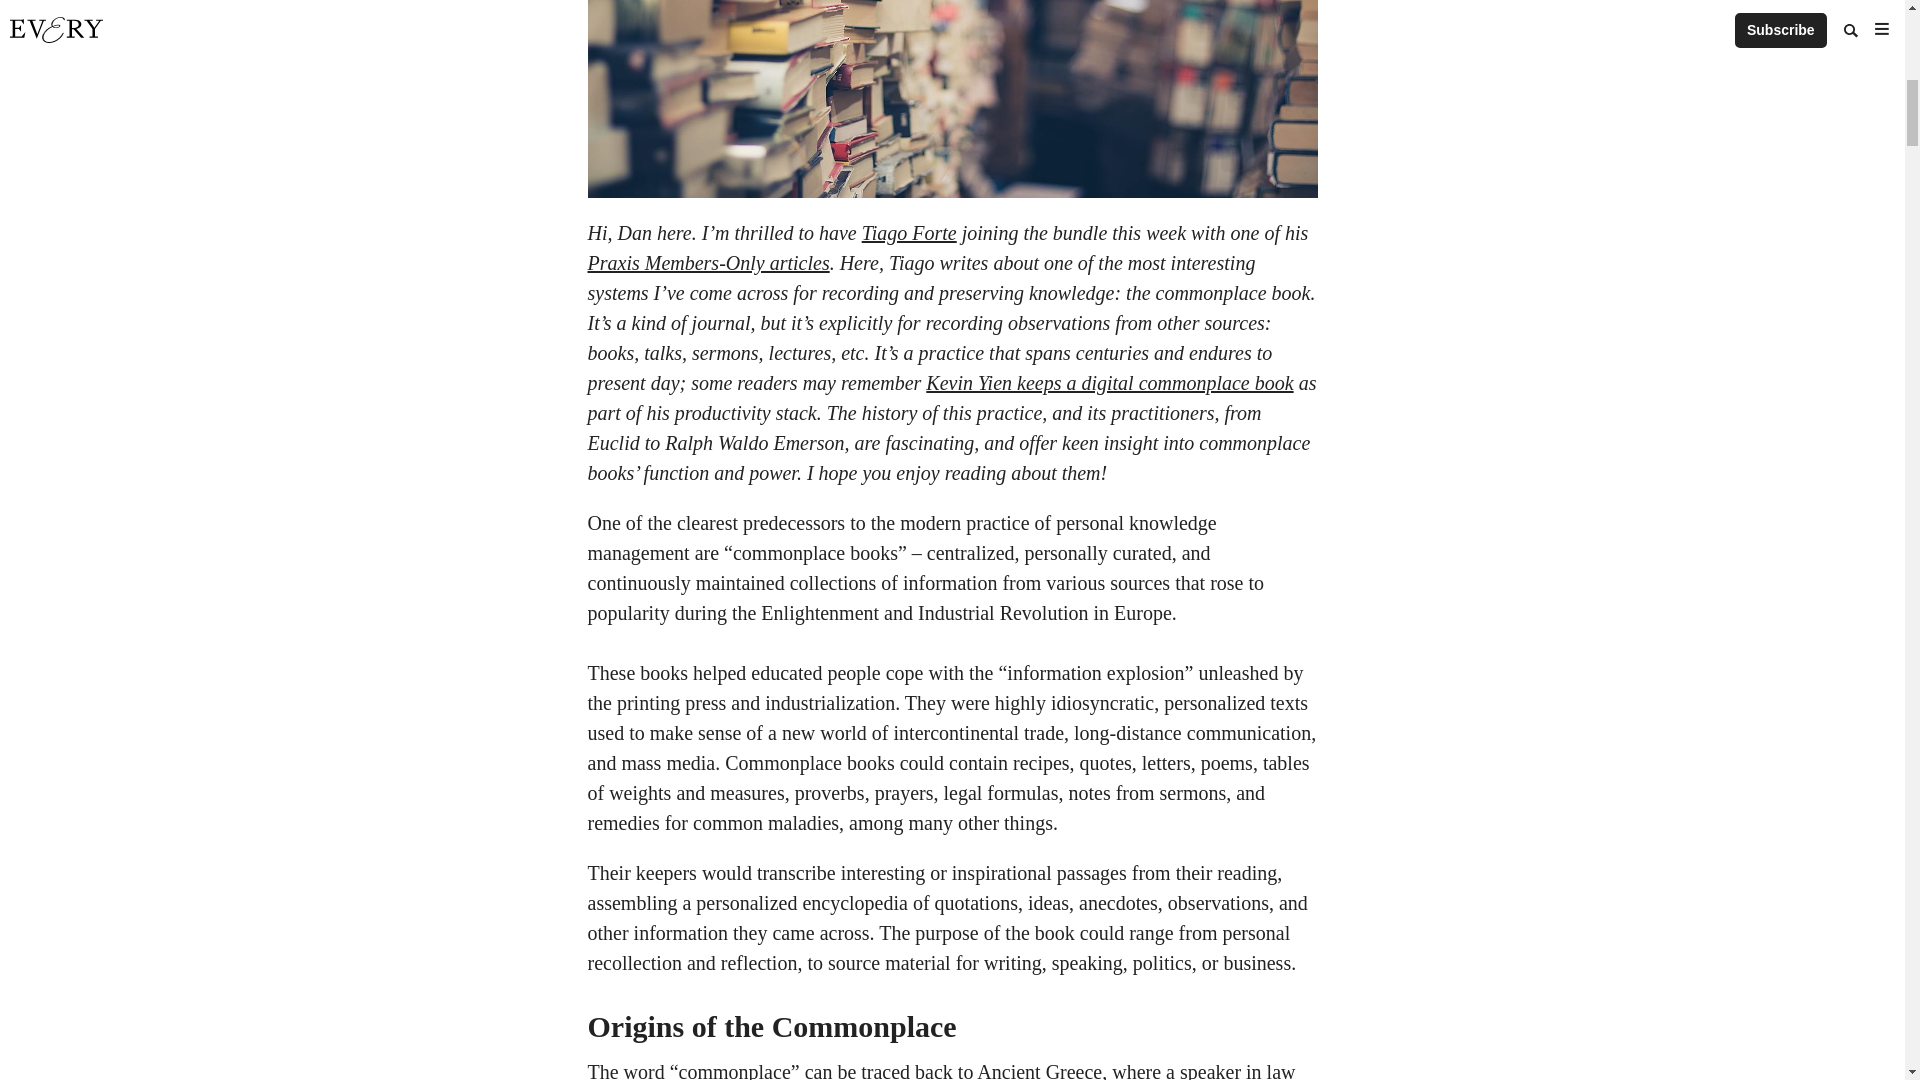 Image resolution: width=1920 pixels, height=1080 pixels. I want to click on Tiago Forte, so click(909, 233).